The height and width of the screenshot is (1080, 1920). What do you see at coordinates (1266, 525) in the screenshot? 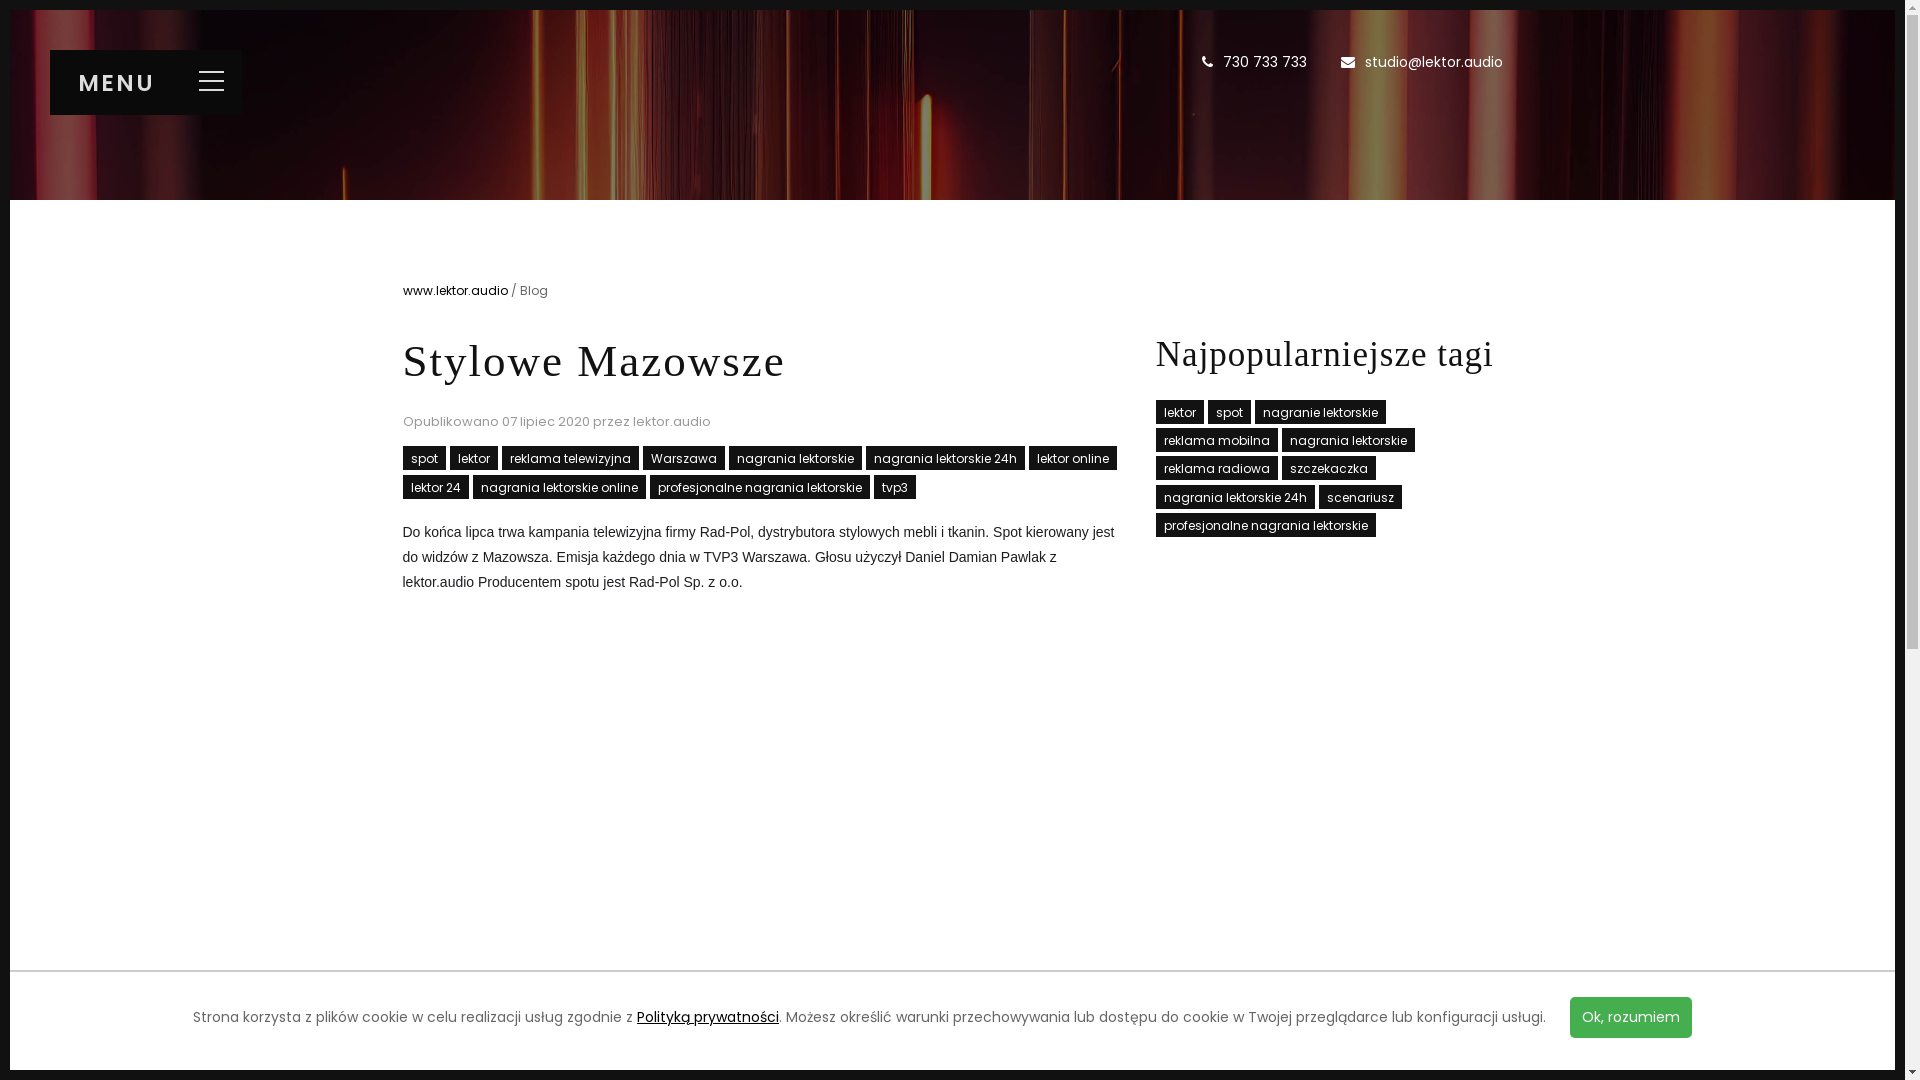
I see `profesjonalne nagrania lektorskie` at bounding box center [1266, 525].